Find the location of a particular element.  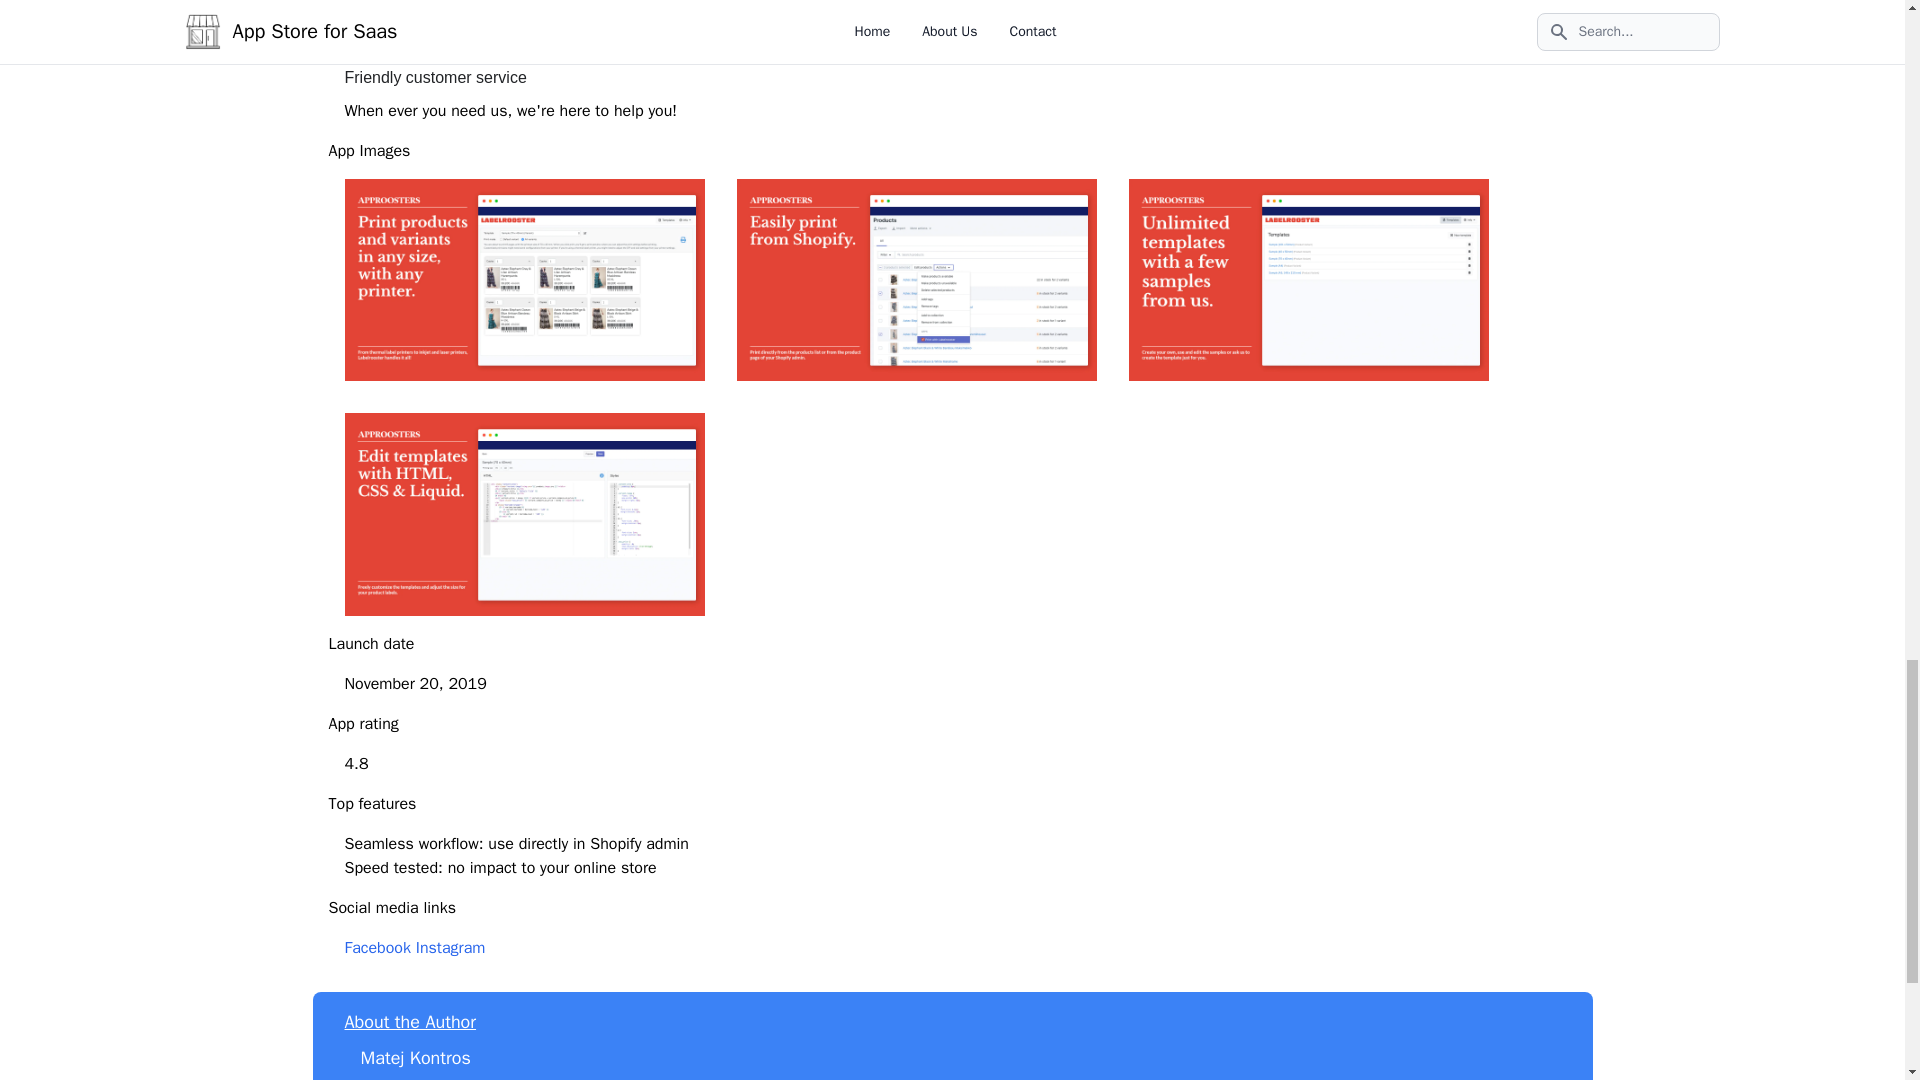

Matej Kontros is located at coordinates (415, 1058).